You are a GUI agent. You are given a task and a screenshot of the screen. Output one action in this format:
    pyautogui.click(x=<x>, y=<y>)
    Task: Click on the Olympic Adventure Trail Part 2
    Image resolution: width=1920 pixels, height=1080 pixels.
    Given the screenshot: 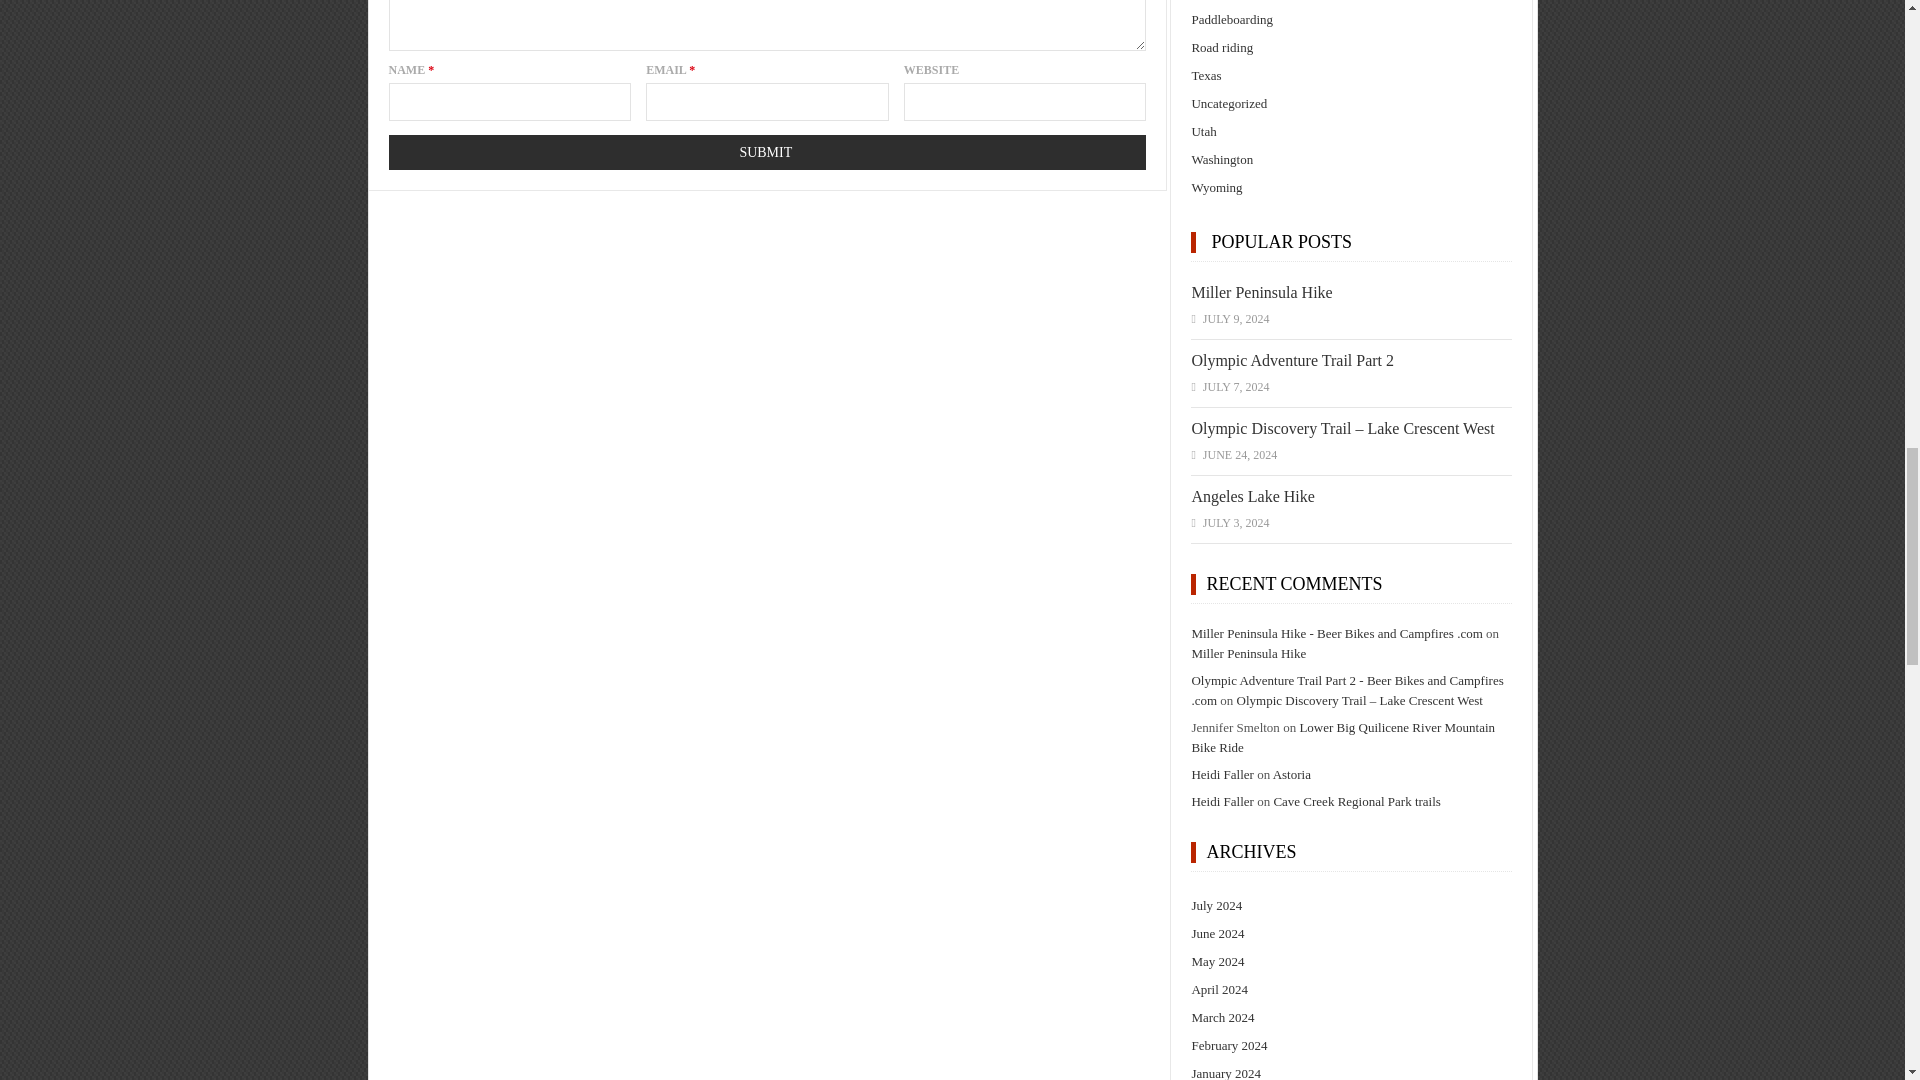 What is the action you would take?
    pyautogui.click(x=1292, y=360)
    